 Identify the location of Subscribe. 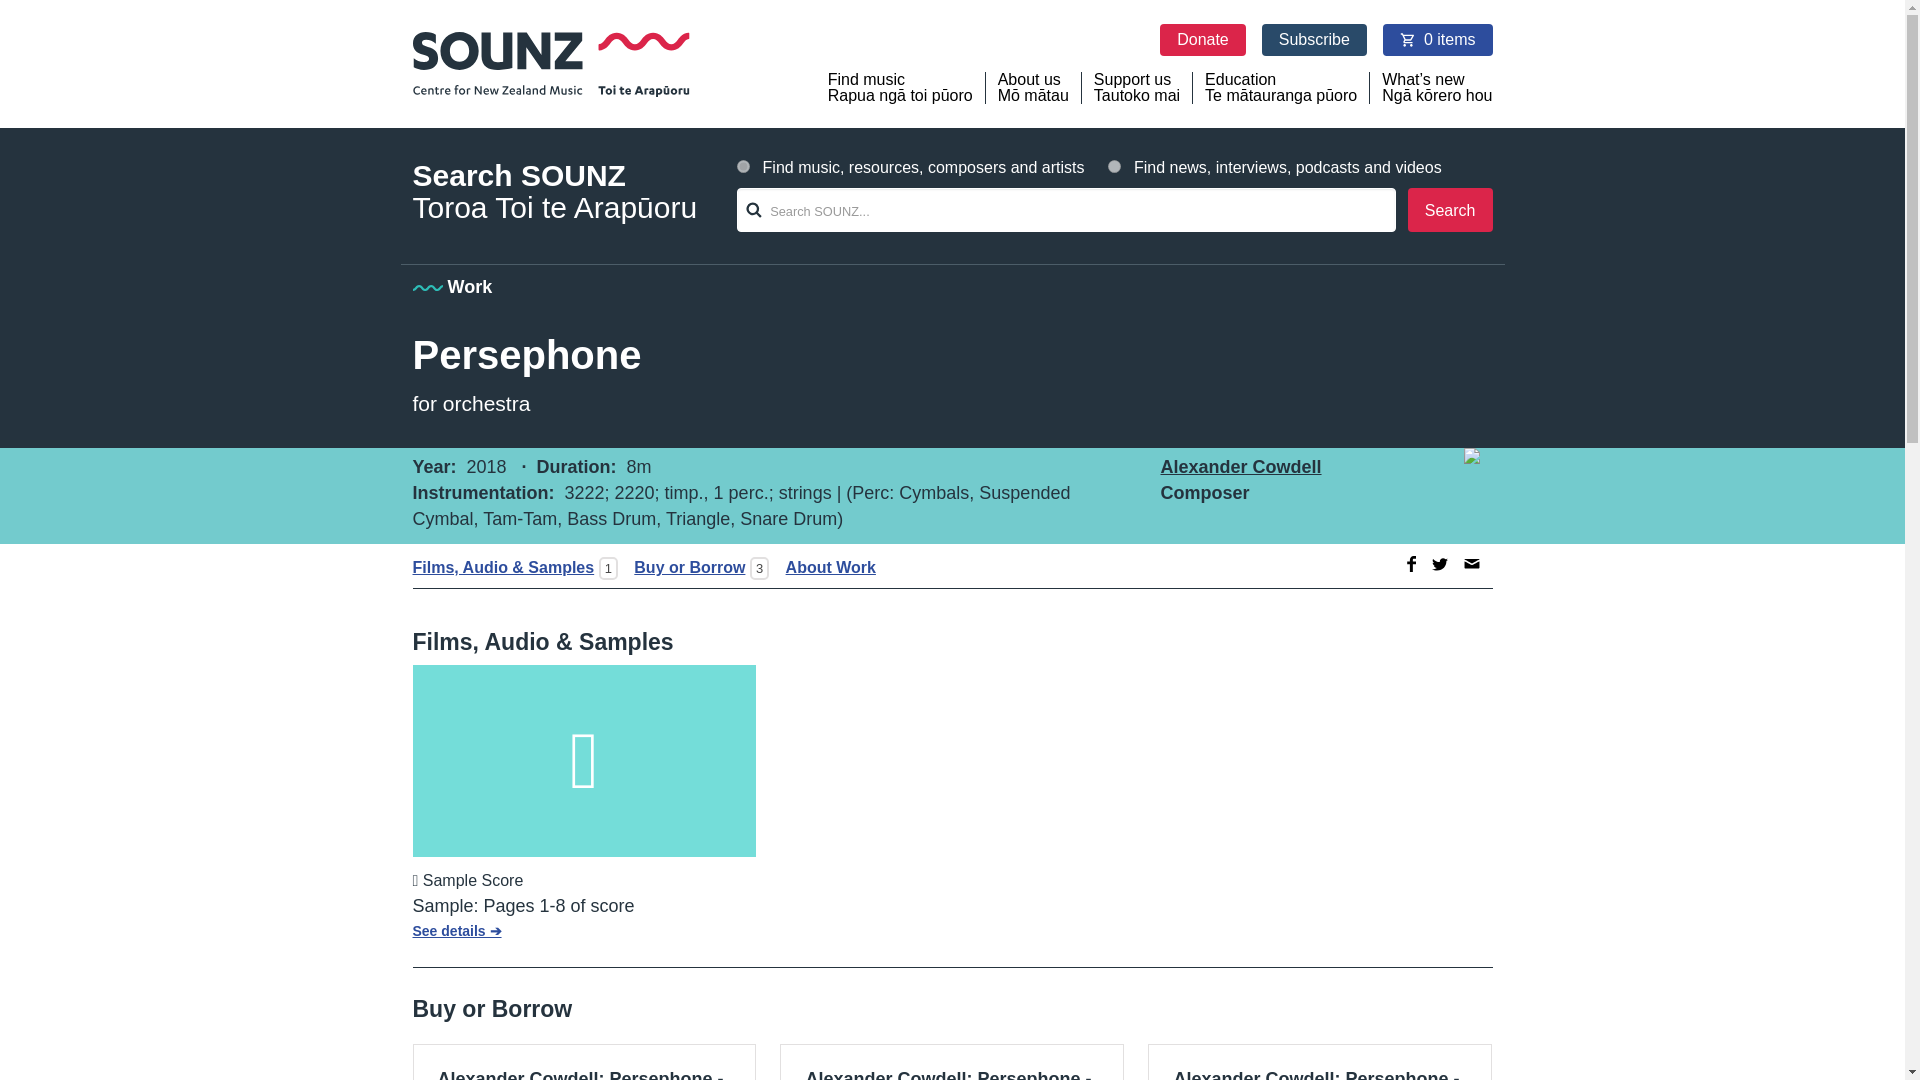
(1314, 40).